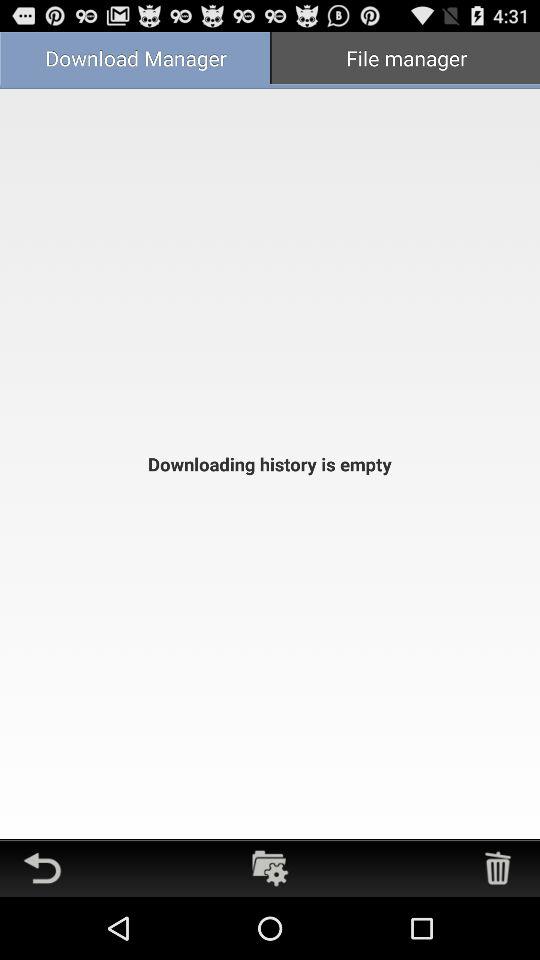 Image resolution: width=540 pixels, height=960 pixels. What do you see at coordinates (135, 60) in the screenshot?
I see `press item next to the file manager icon` at bounding box center [135, 60].